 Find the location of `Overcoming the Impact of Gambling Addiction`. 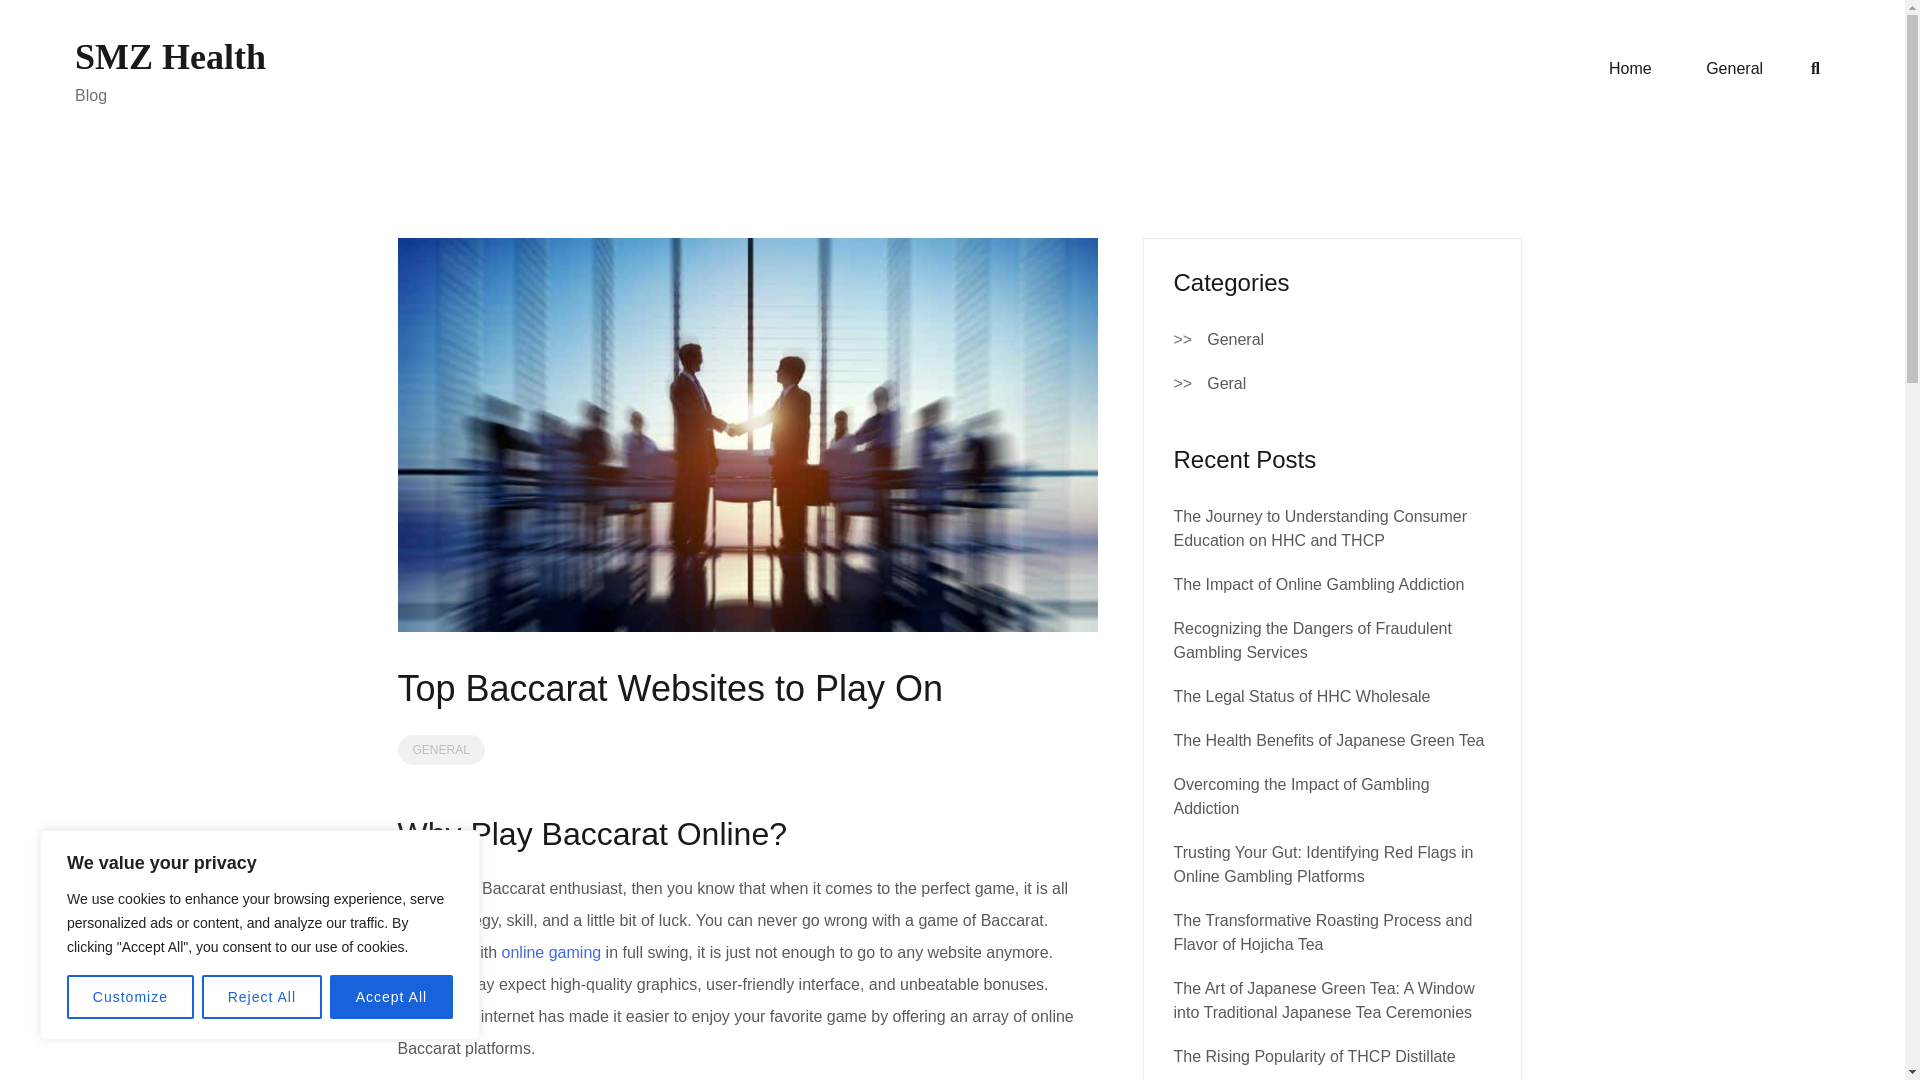

Overcoming the Impact of Gambling Addiction is located at coordinates (1302, 796).